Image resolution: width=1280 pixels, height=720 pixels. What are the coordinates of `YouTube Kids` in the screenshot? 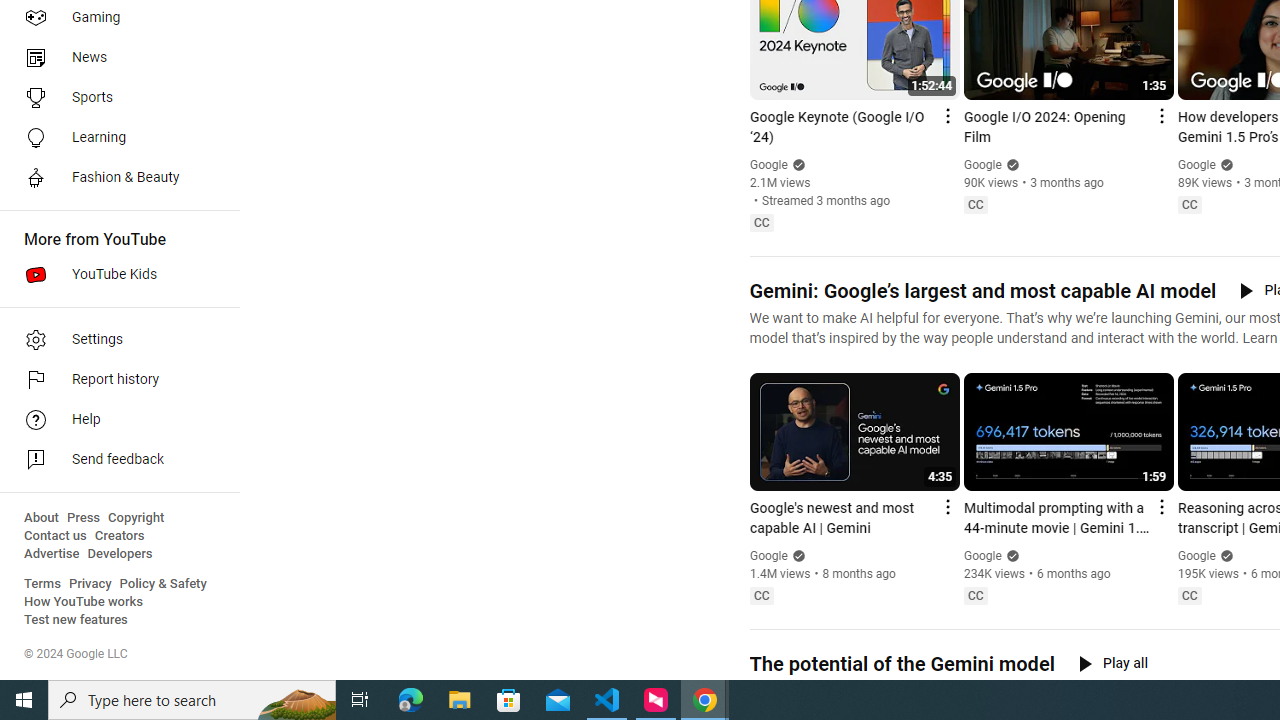 It's located at (114, 274).